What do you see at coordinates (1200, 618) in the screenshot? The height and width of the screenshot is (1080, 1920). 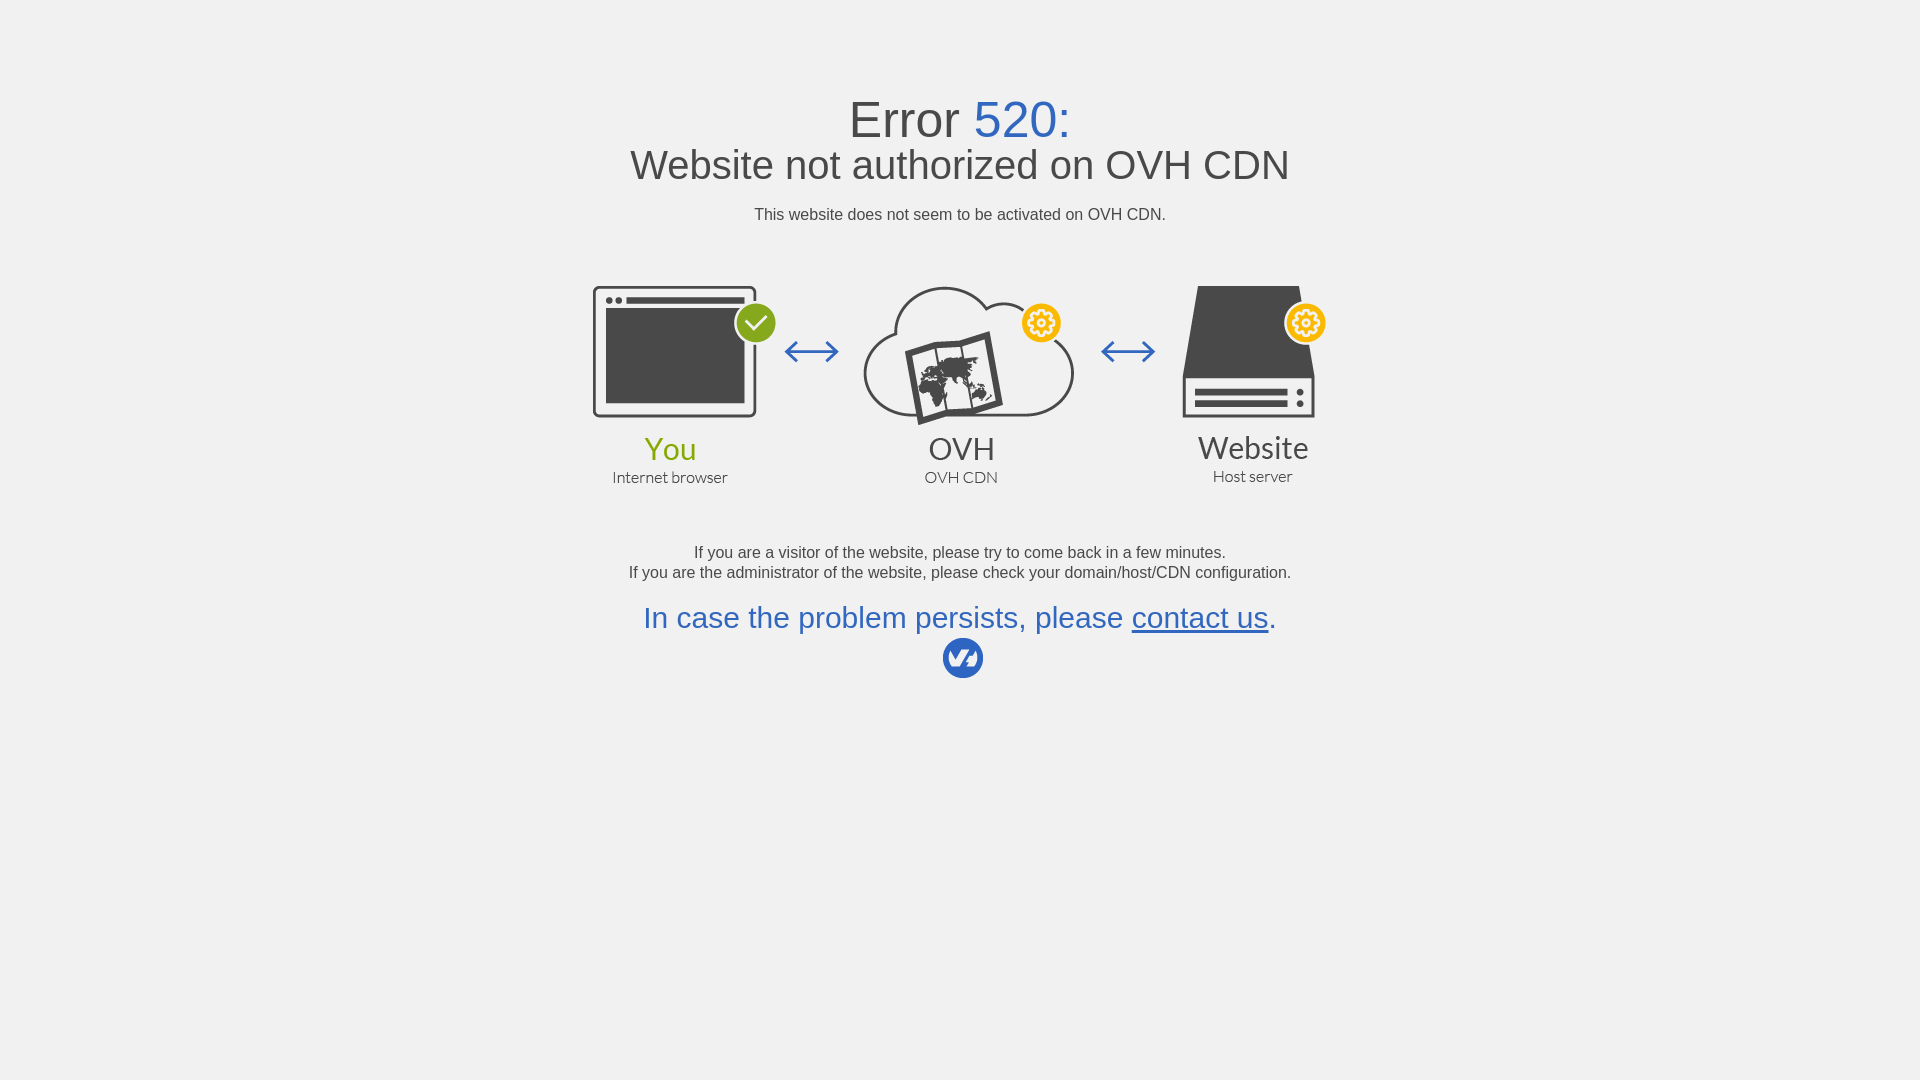 I see `contact us` at bounding box center [1200, 618].